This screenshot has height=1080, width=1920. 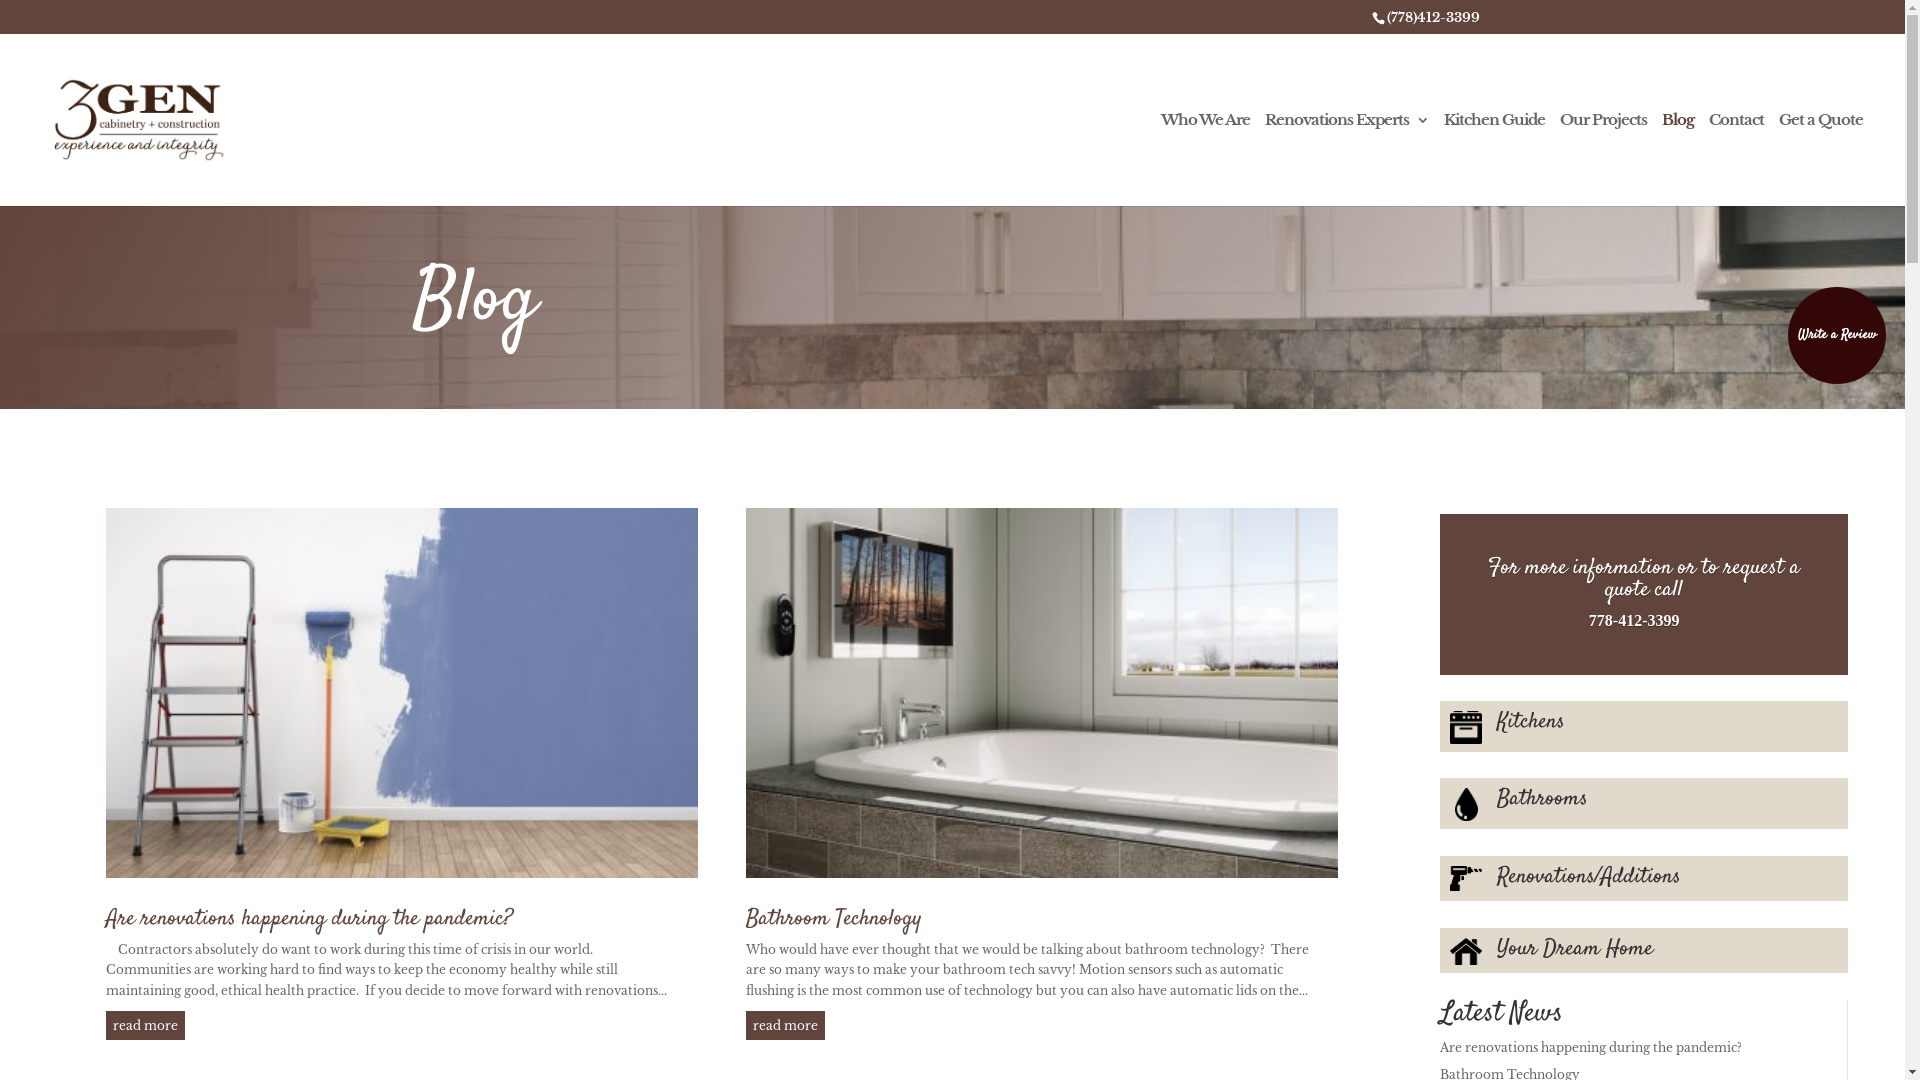 What do you see at coordinates (1736, 158) in the screenshot?
I see `Contact` at bounding box center [1736, 158].